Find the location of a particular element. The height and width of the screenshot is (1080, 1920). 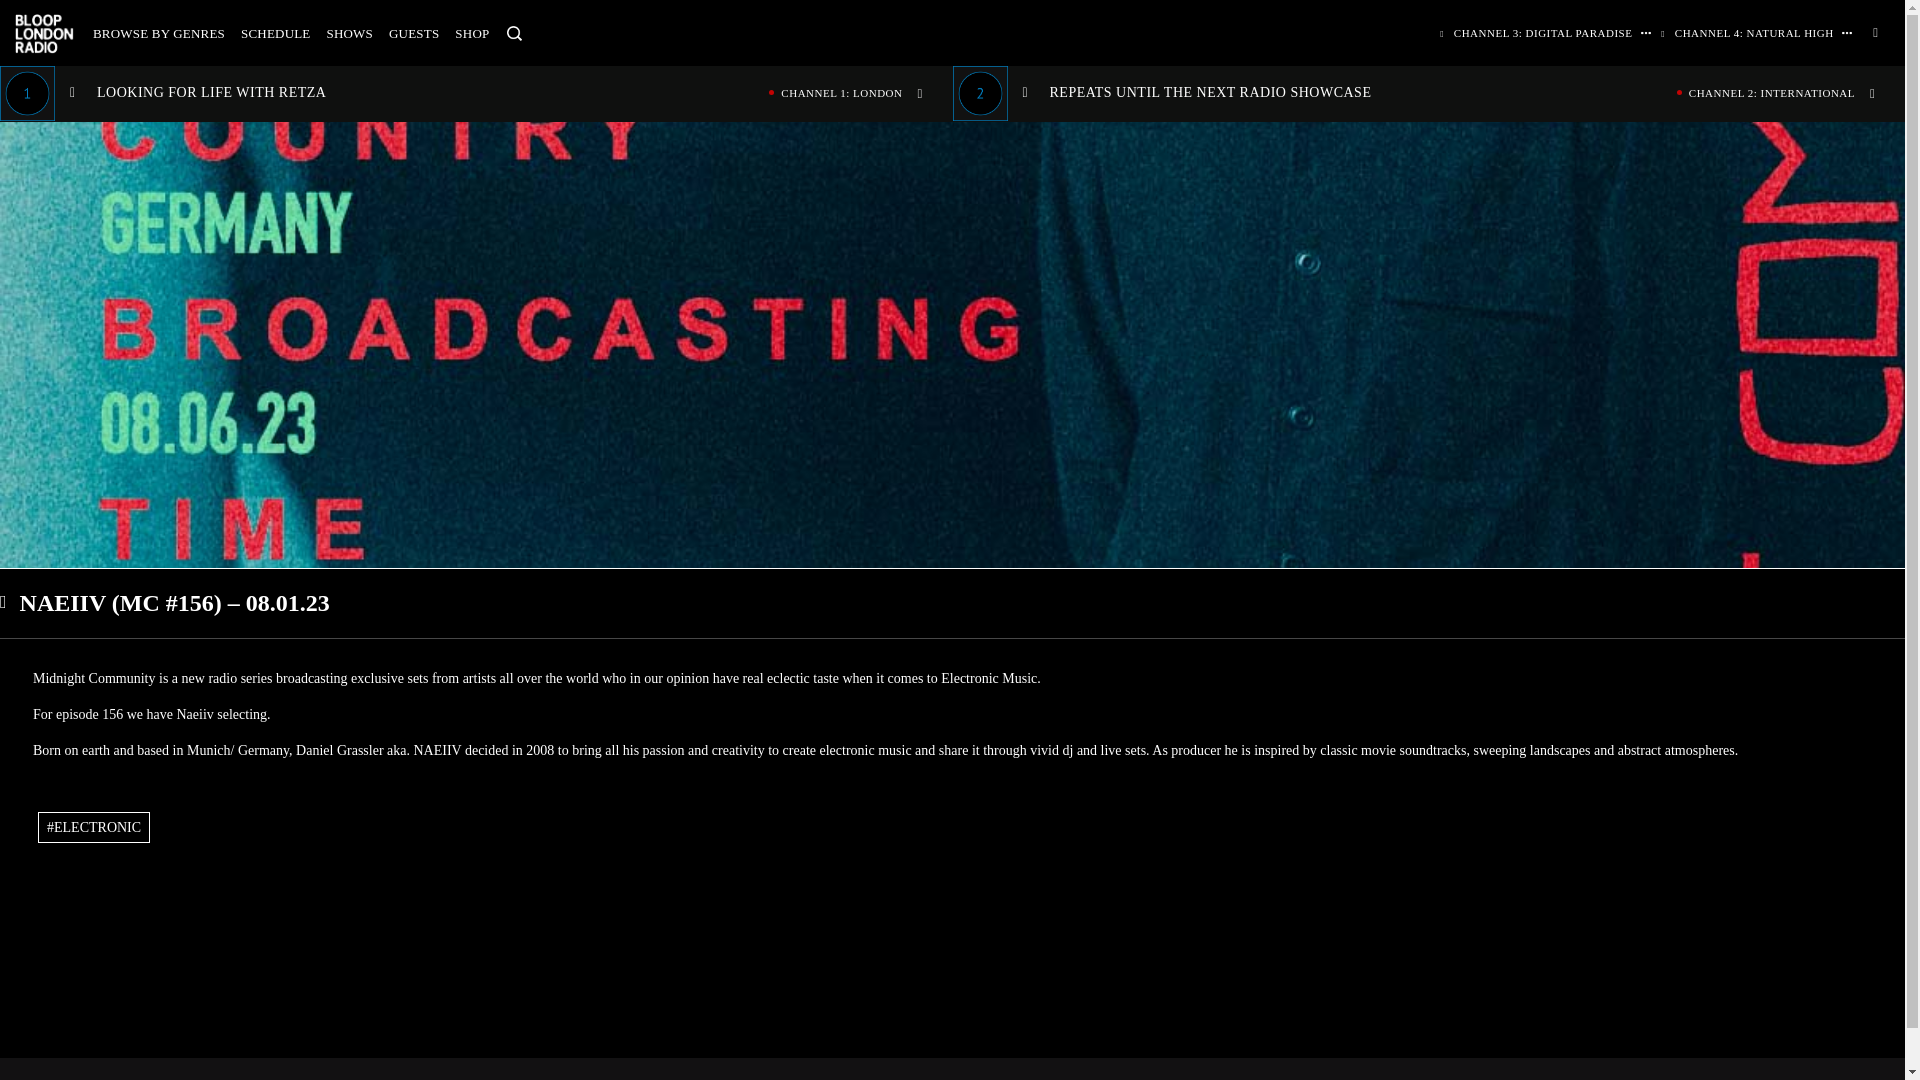

   CHANNEL 3: DIGITAL PARADISE is located at coordinates (472, 33).